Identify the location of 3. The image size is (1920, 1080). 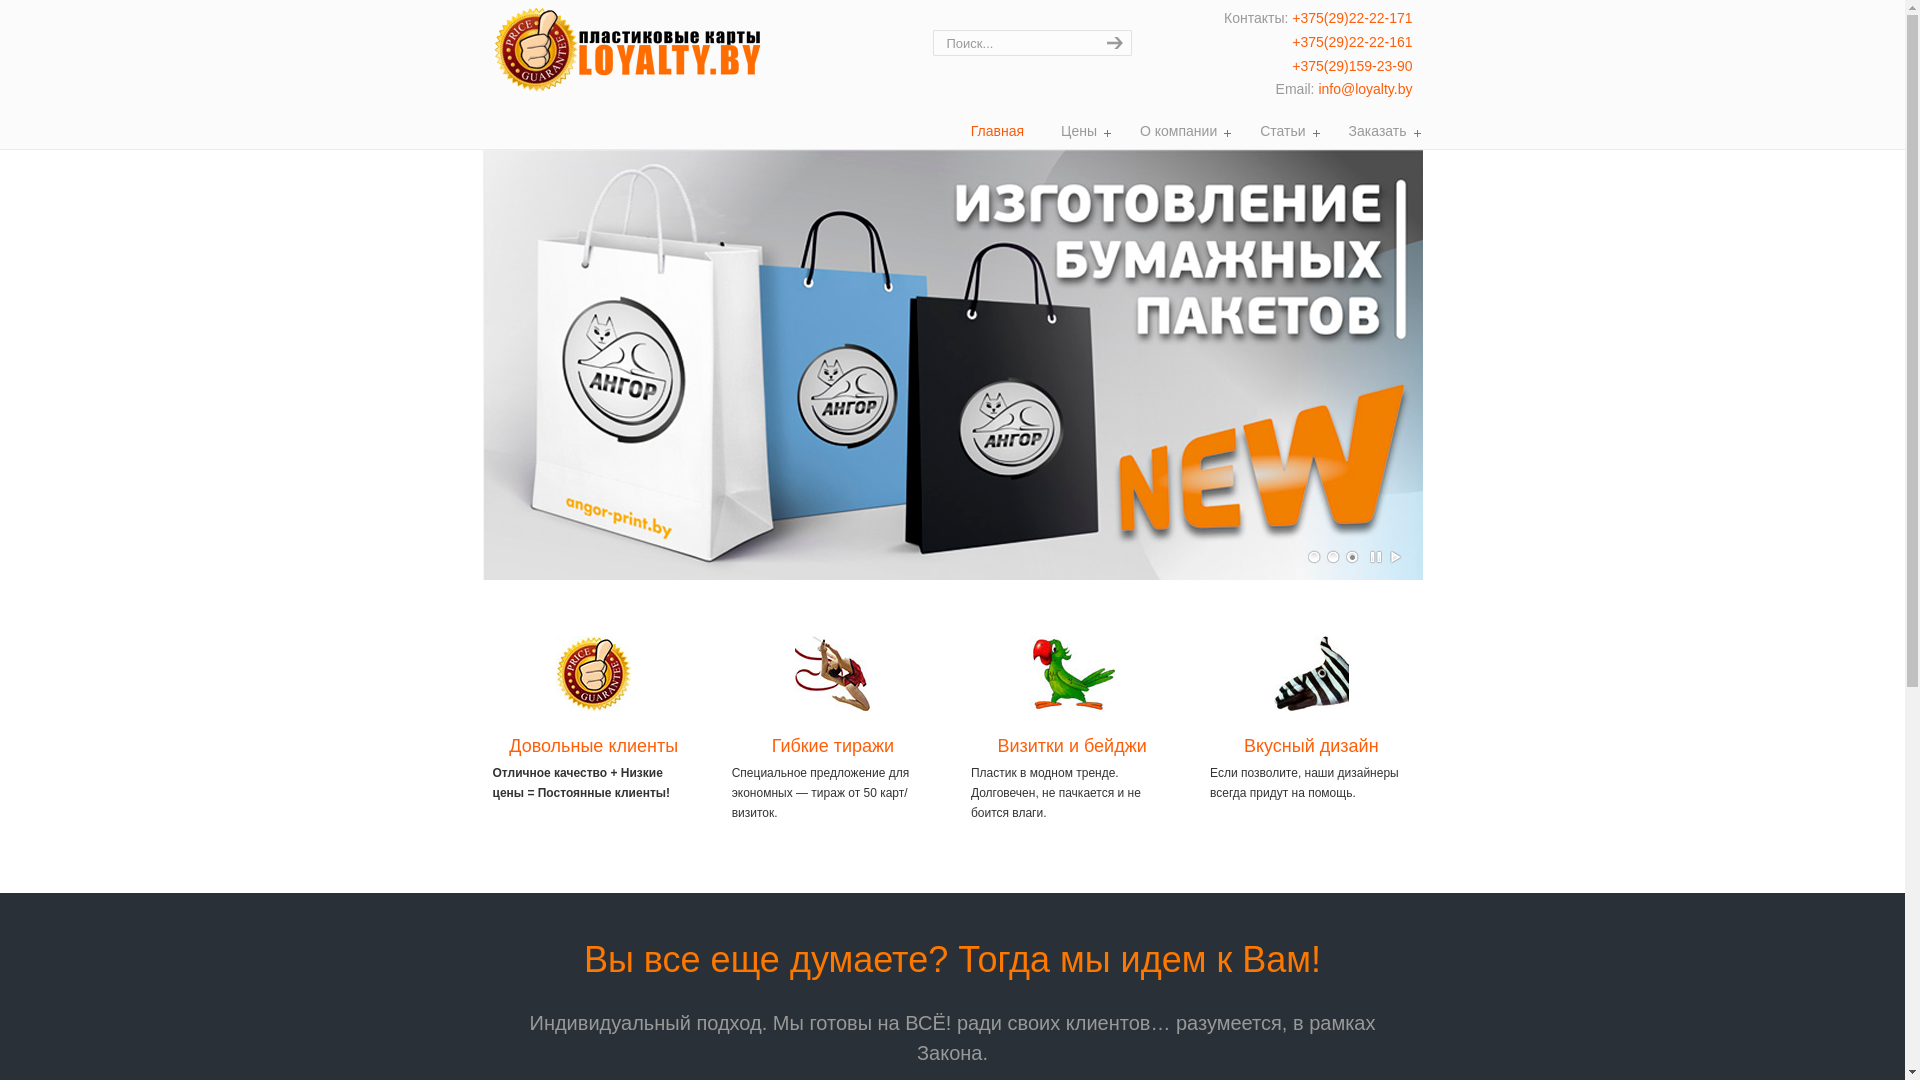
(1353, 557).